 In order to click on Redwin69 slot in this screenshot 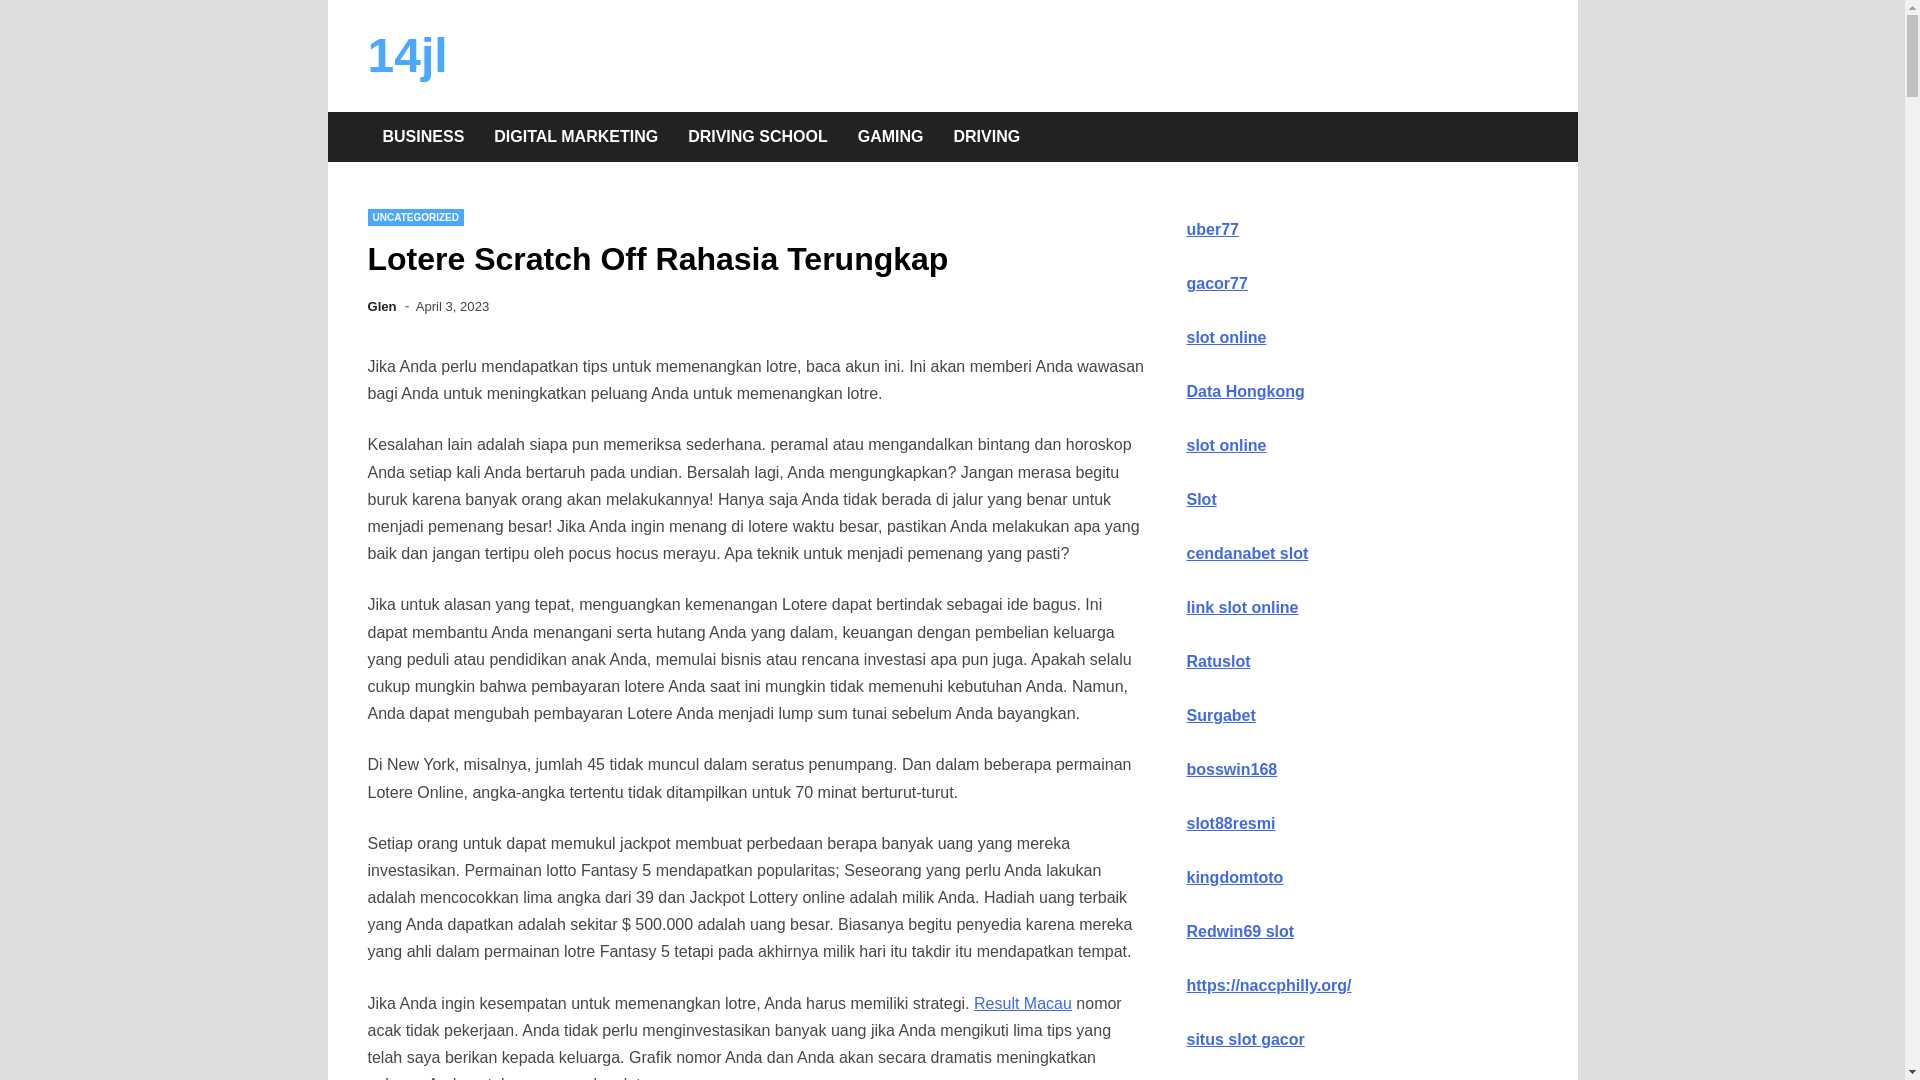, I will do `click(1240, 932)`.